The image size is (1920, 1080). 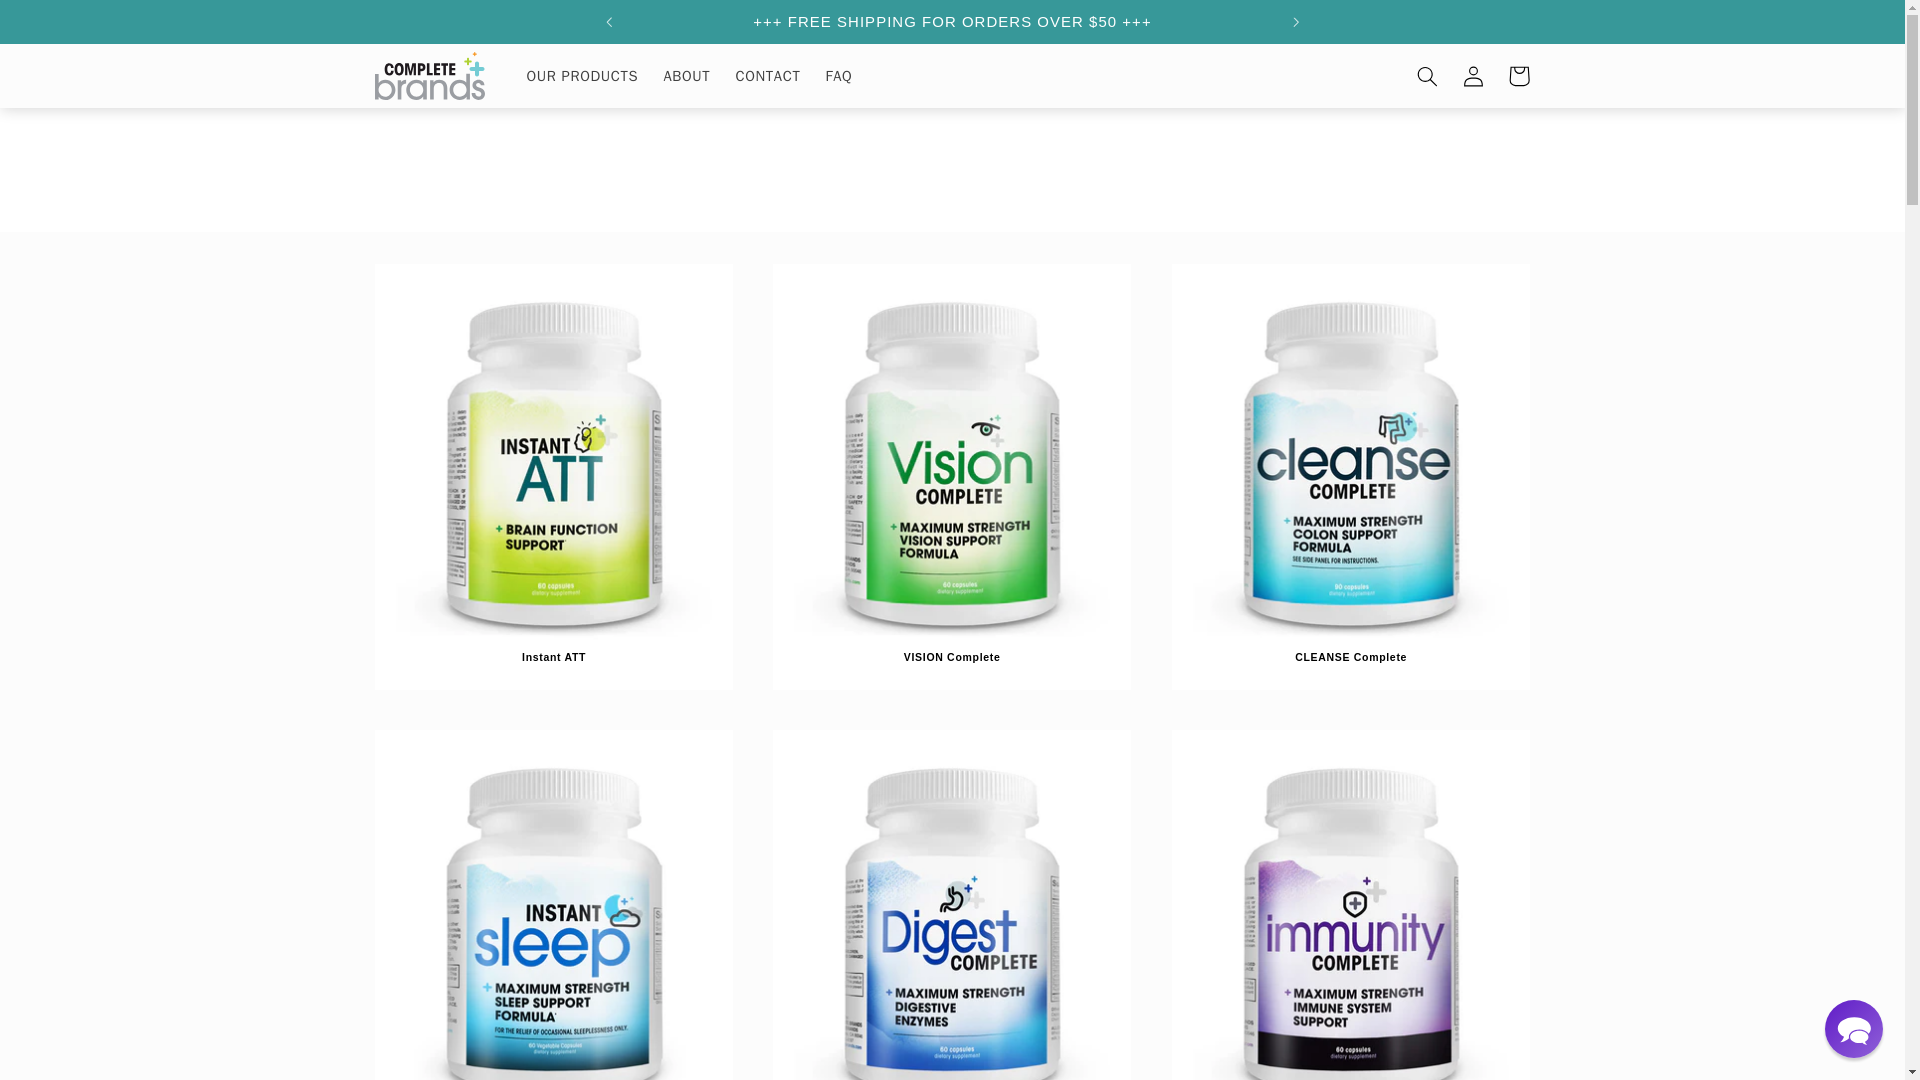 What do you see at coordinates (63, 24) in the screenshot?
I see `Skip to content` at bounding box center [63, 24].